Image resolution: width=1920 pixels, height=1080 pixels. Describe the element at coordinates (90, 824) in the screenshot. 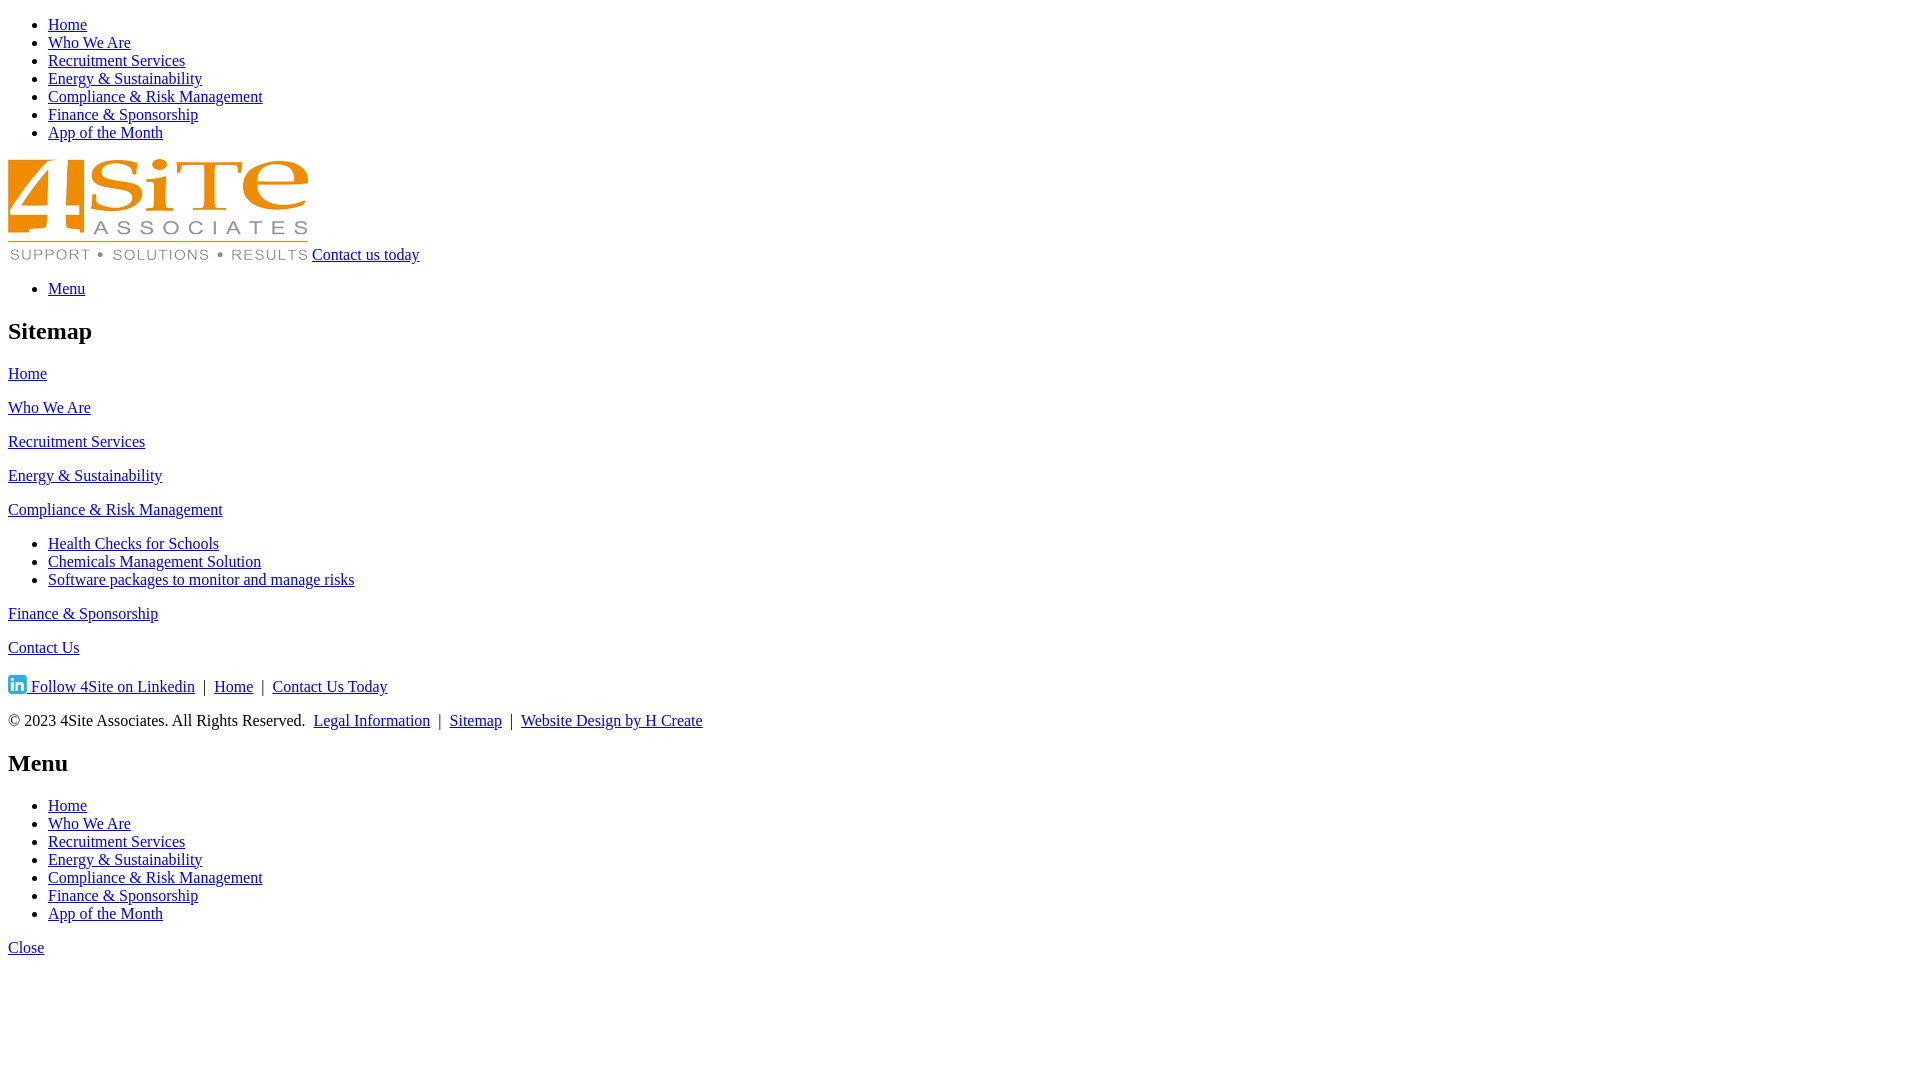

I see `Who We Are` at that location.